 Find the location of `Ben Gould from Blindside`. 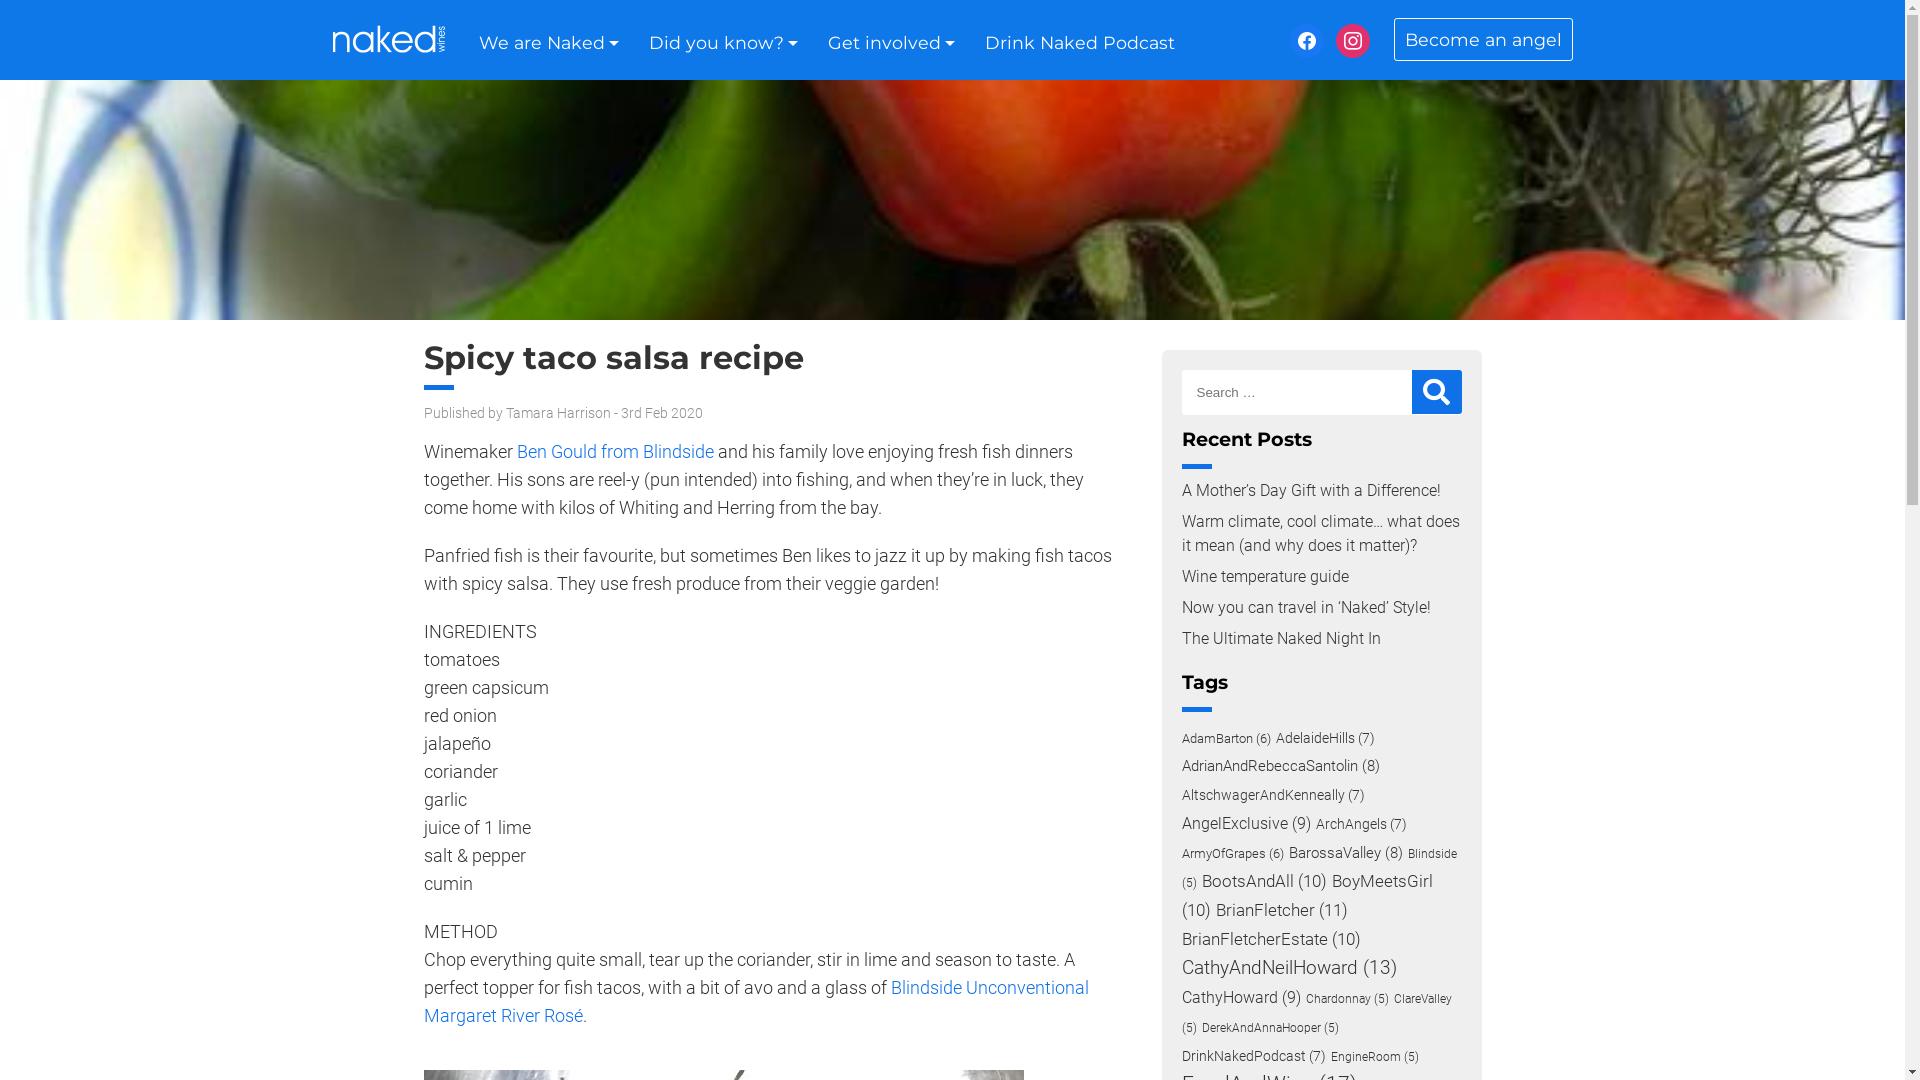

Ben Gould from Blindside is located at coordinates (614, 452).